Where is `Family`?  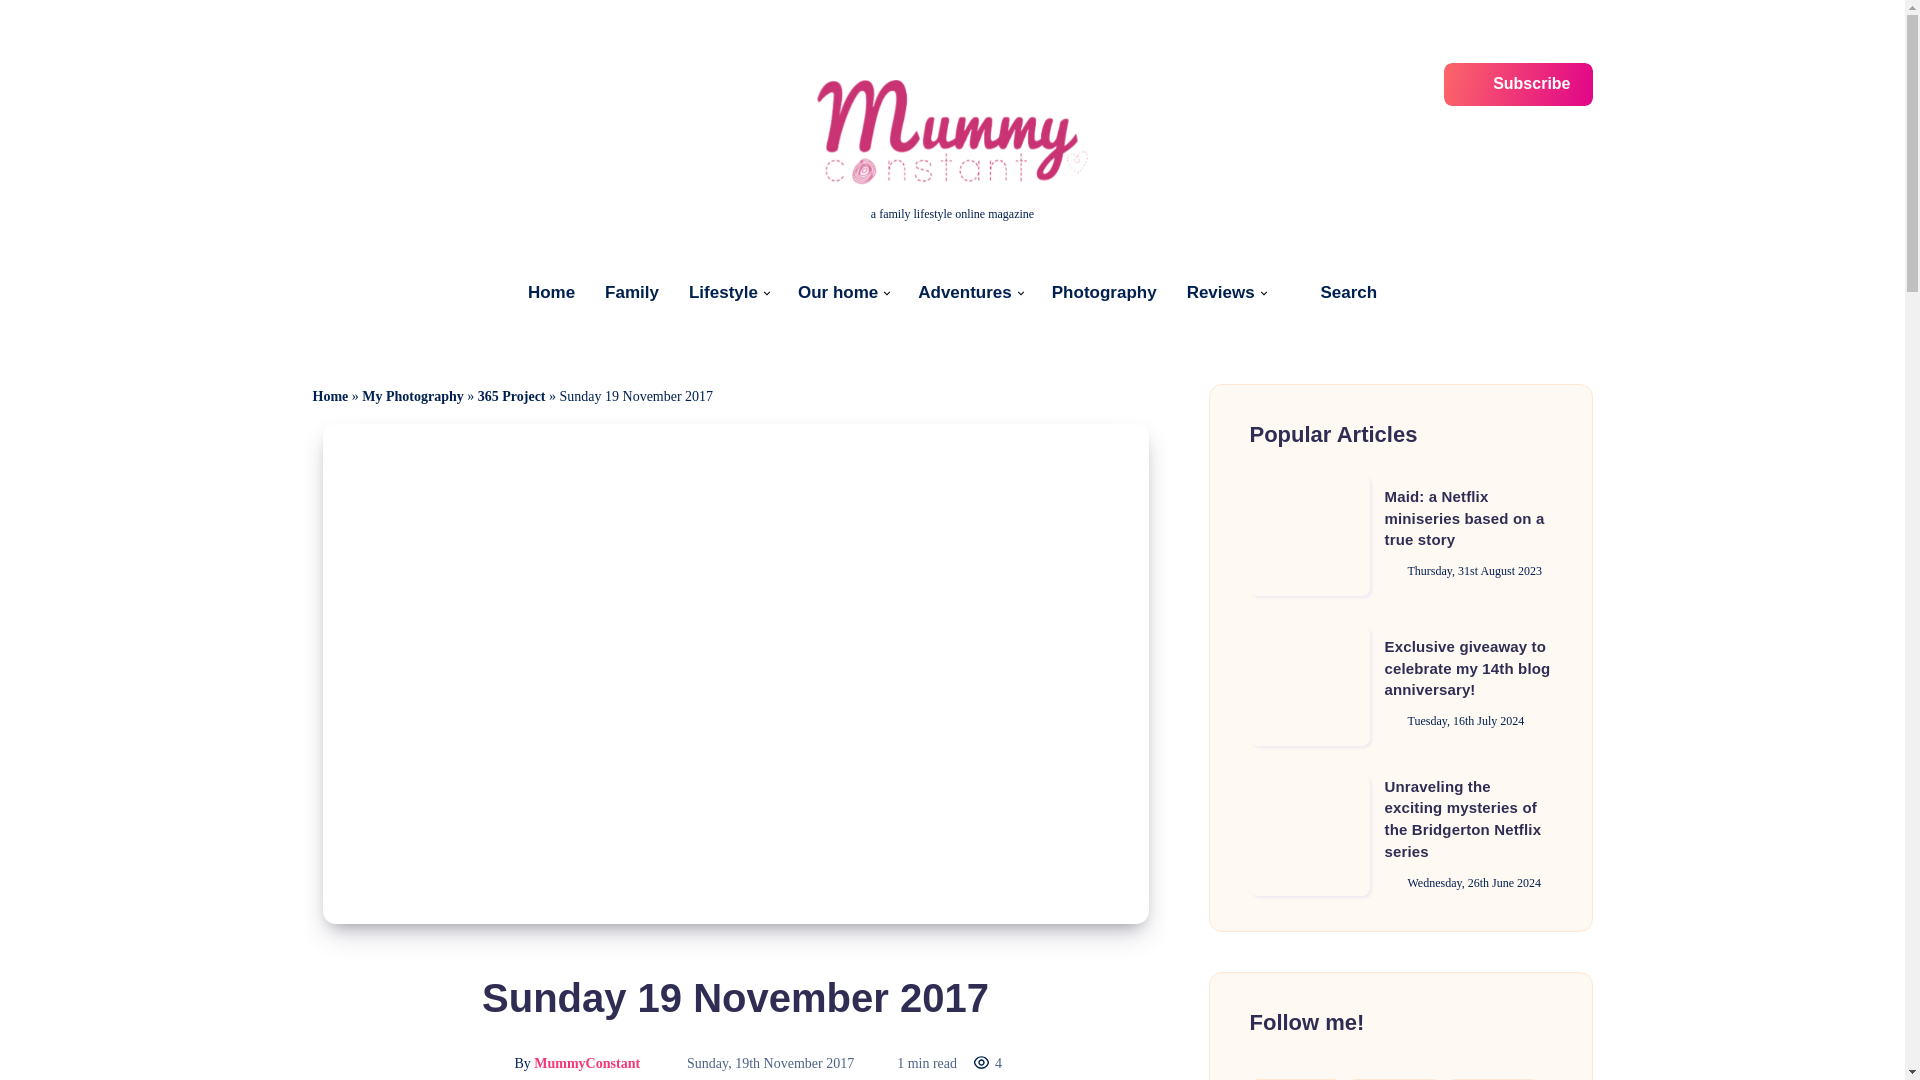
Family is located at coordinates (631, 292).